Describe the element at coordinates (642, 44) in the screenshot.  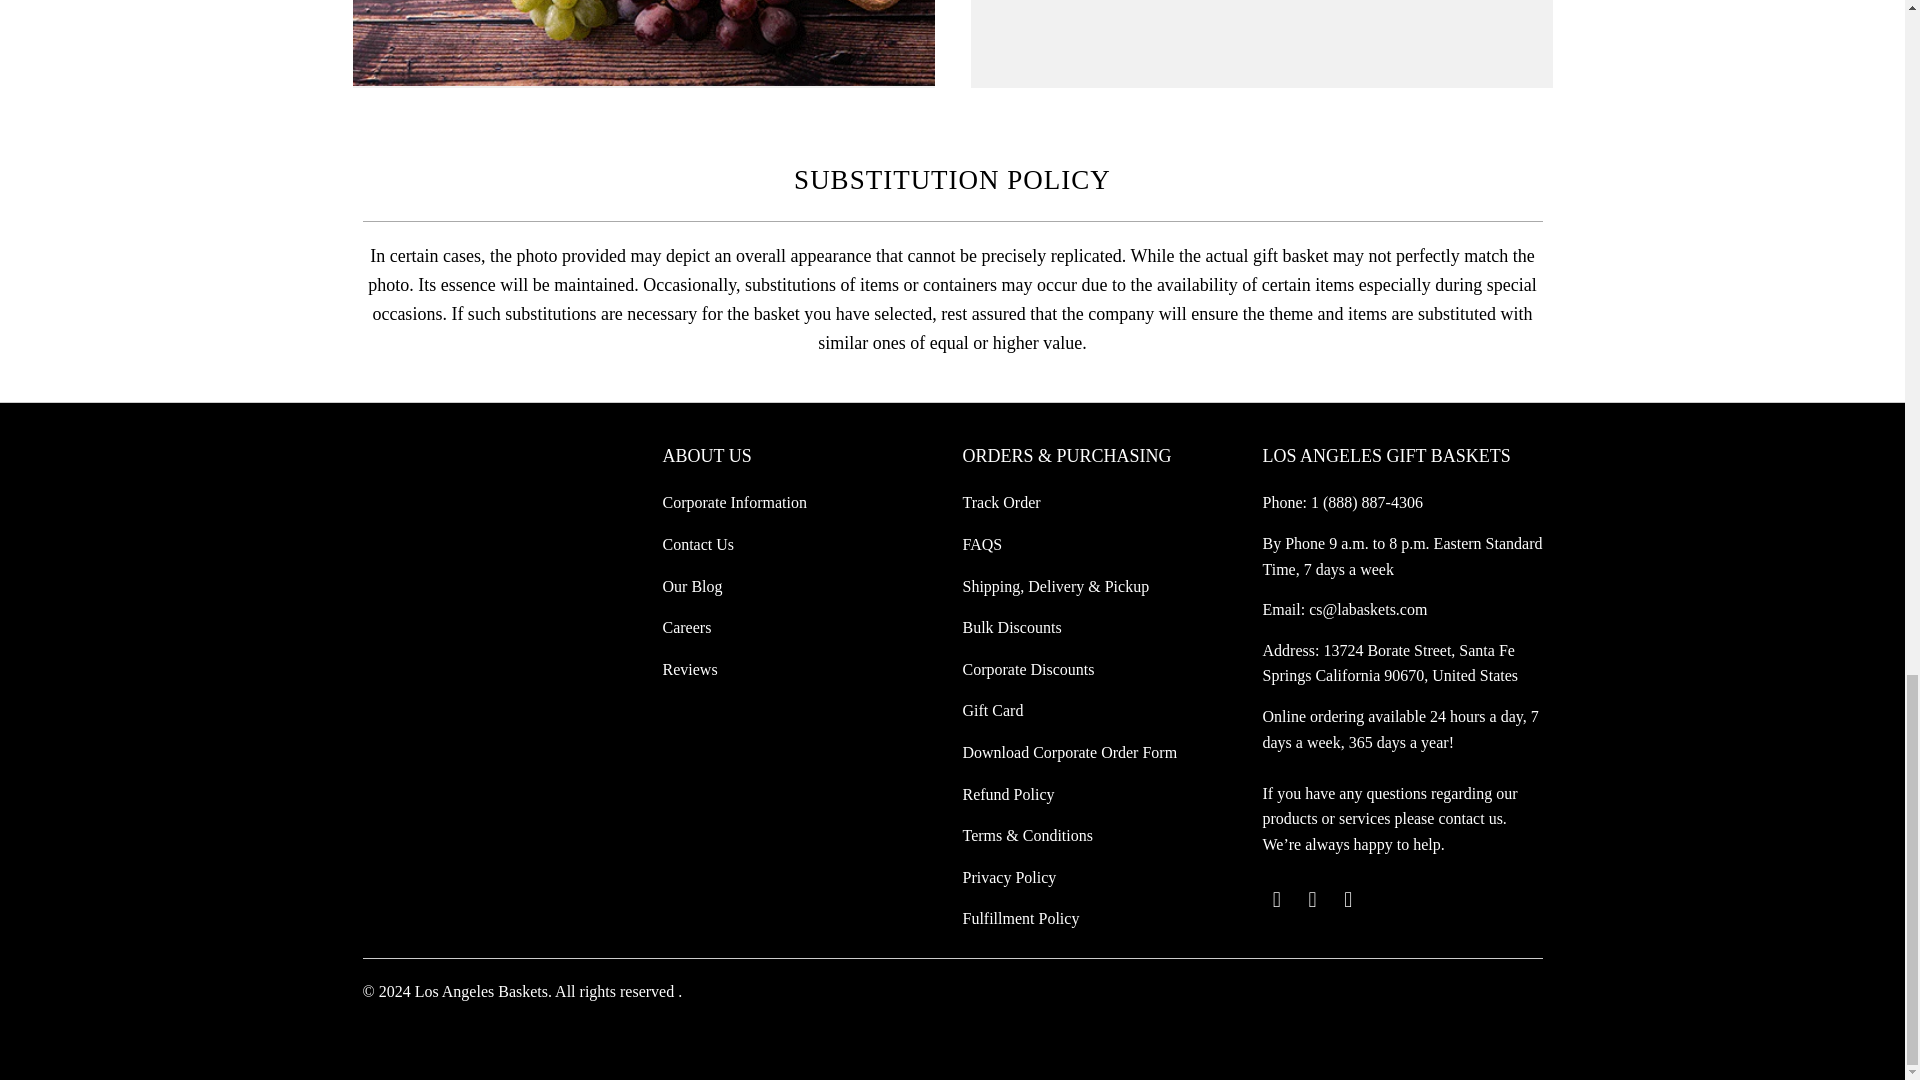
I see `FREE DELIVERY IN USA` at that location.